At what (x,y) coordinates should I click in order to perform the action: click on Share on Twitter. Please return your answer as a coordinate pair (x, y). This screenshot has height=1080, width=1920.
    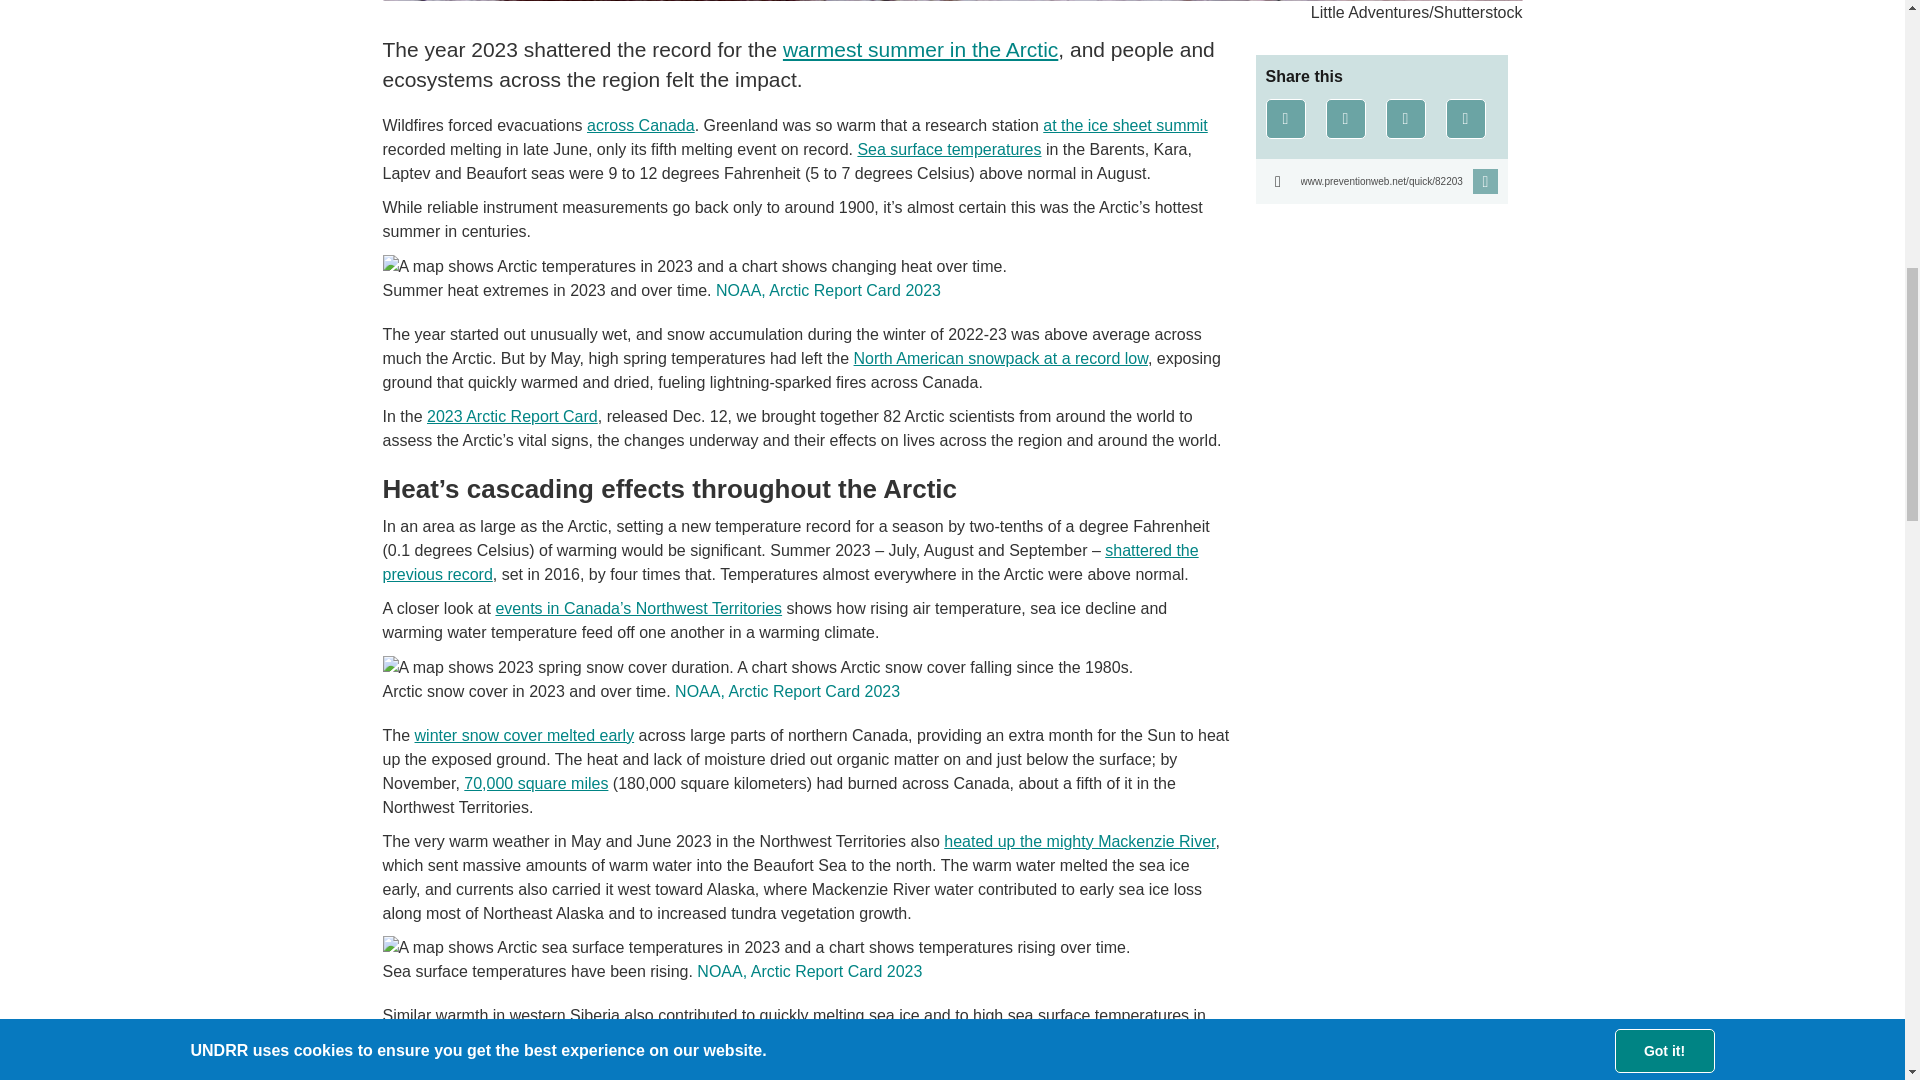
    Looking at the image, I should click on (1346, 119).